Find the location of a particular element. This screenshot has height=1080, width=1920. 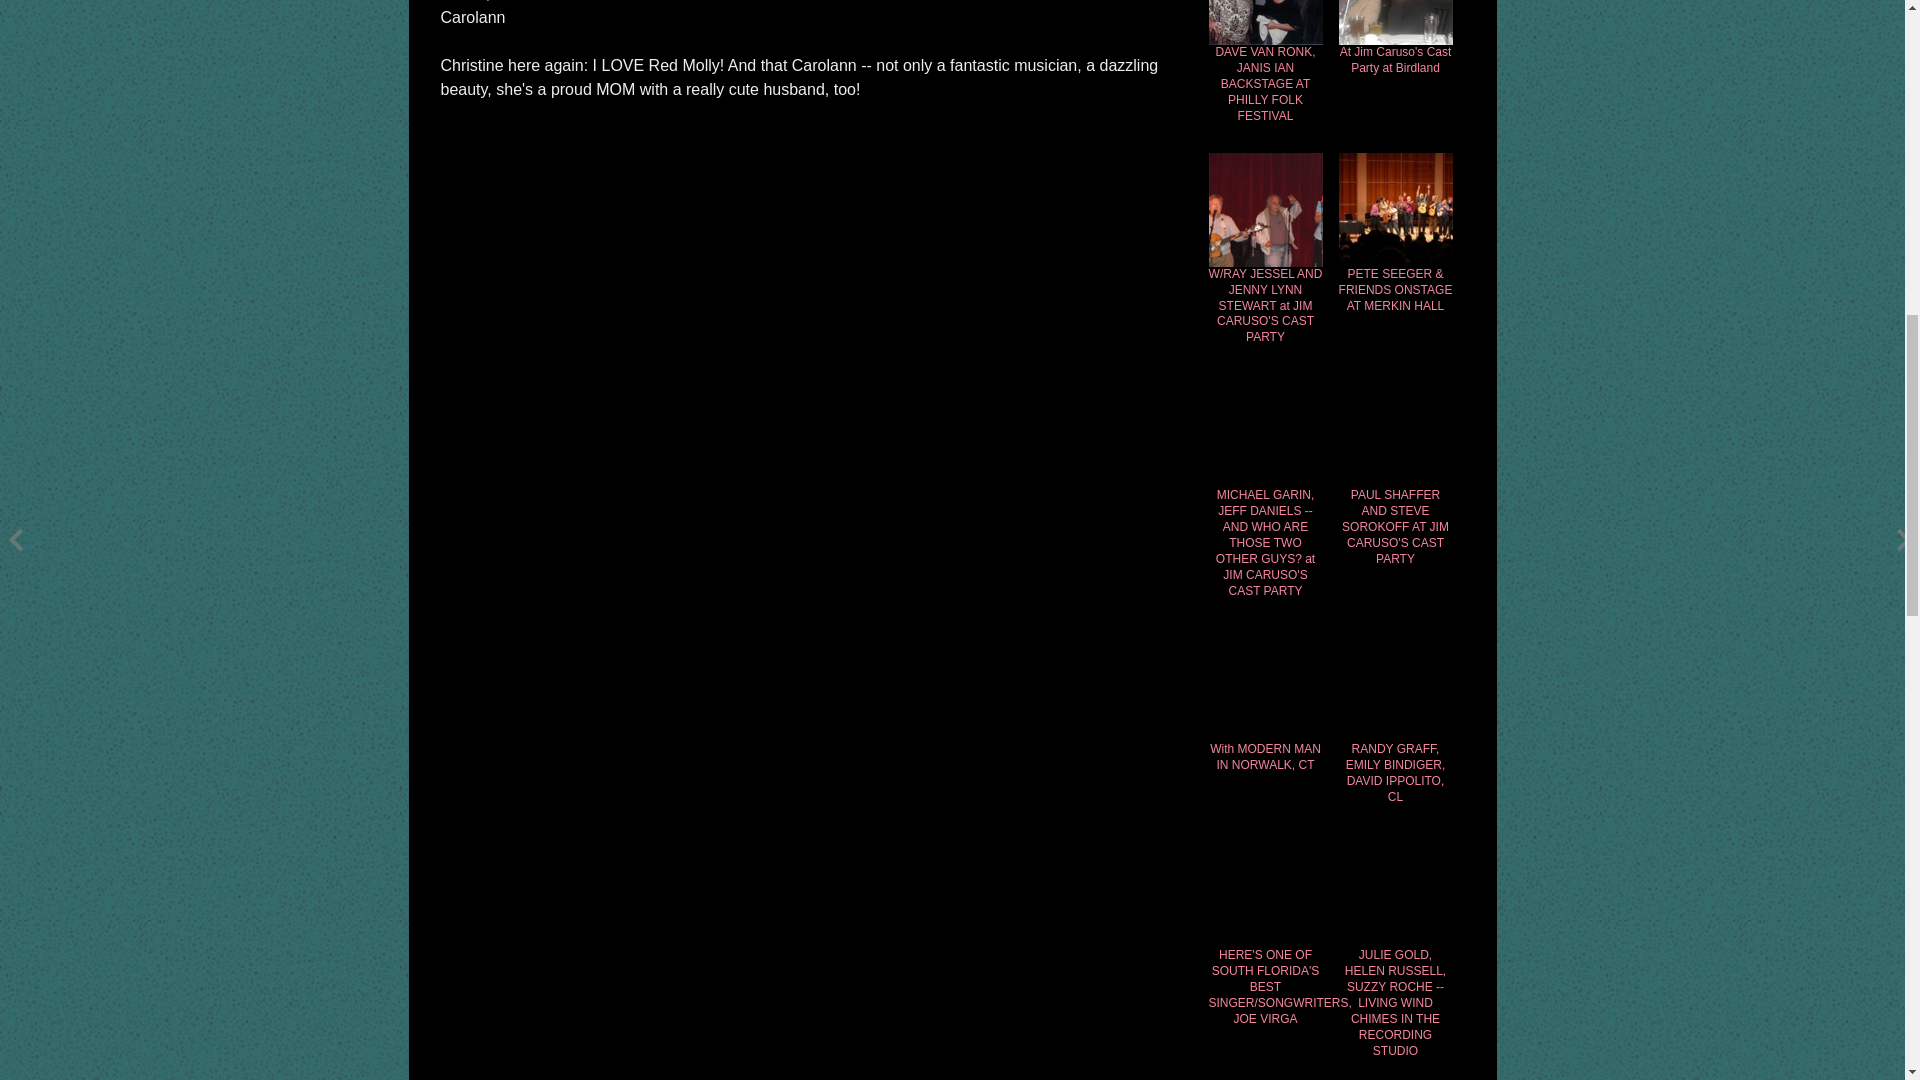

DAVE VAN RONK, JANIS IAN BACKSTAGE AT PHILLY FOLK FESTIVAL is located at coordinates (1264, 85).